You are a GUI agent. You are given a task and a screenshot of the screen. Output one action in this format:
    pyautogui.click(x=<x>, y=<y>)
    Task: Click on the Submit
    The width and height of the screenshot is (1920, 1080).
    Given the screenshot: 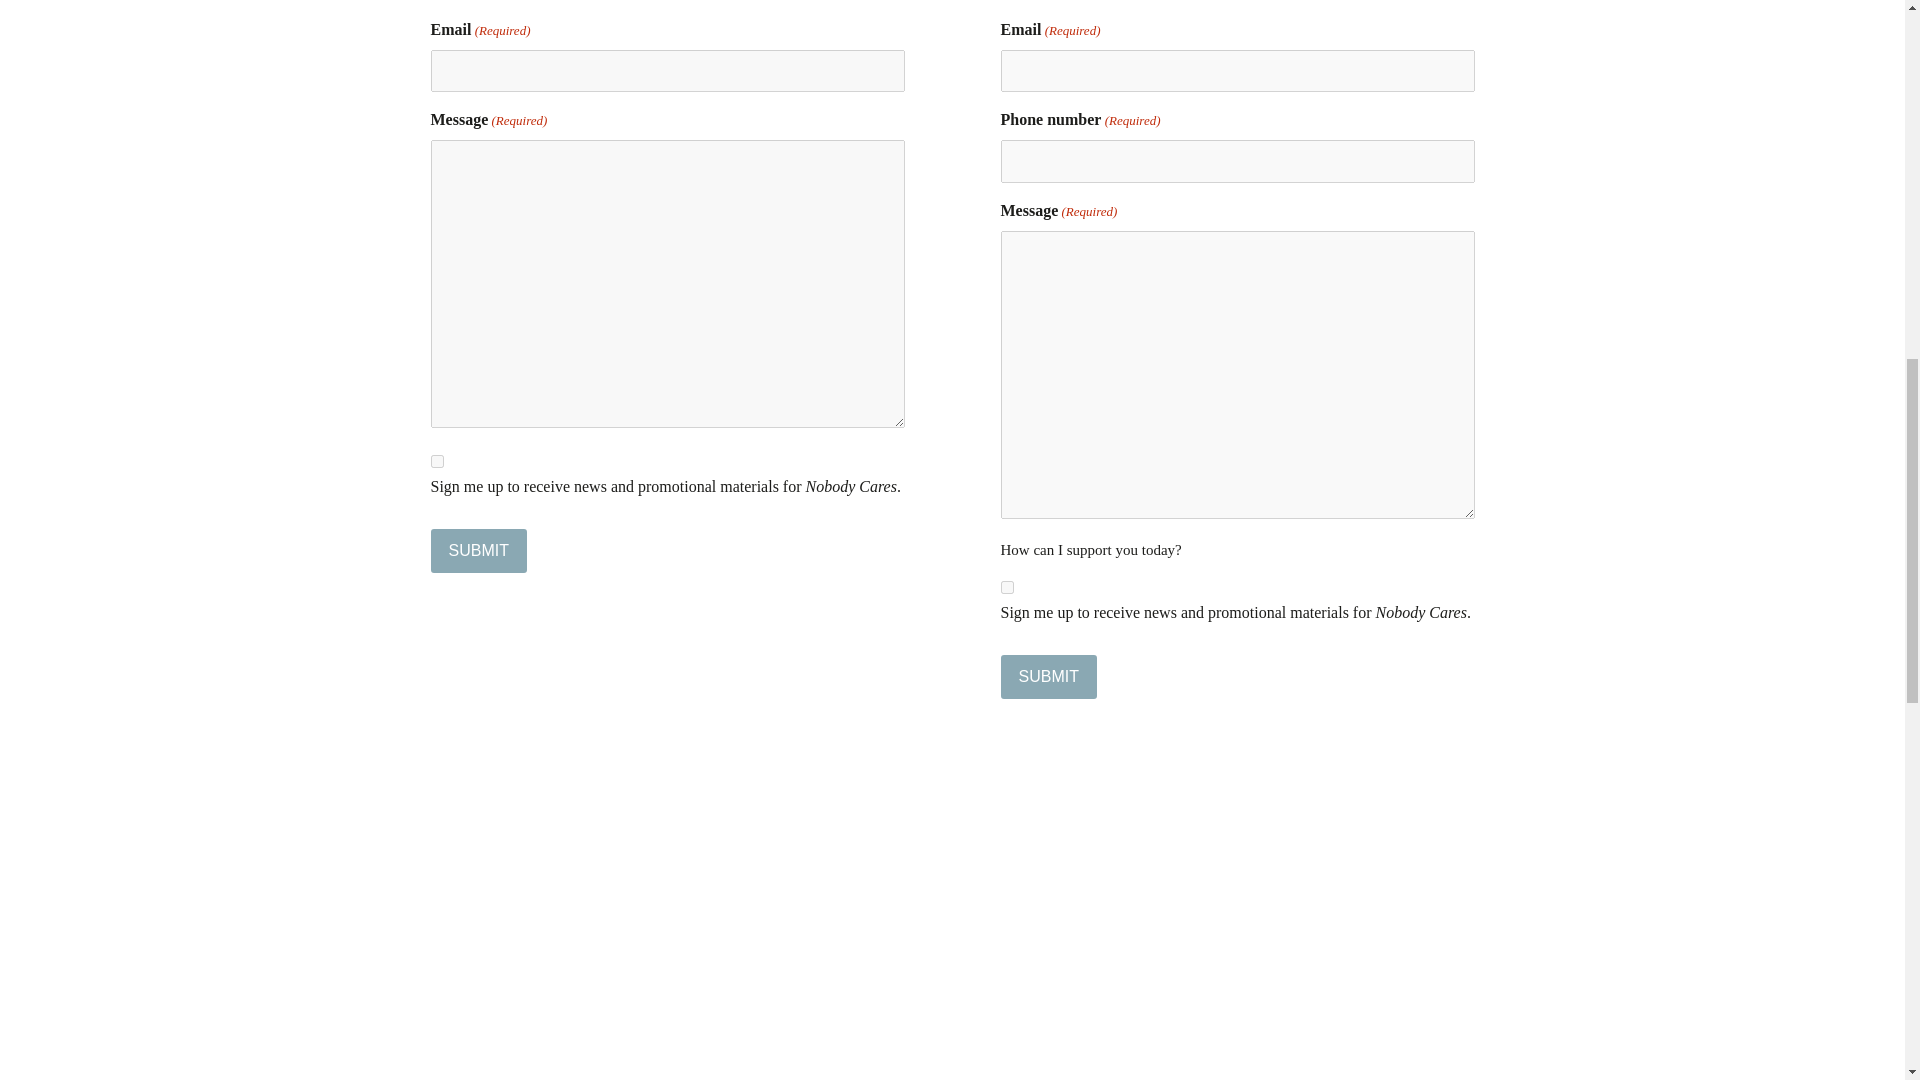 What is the action you would take?
    pyautogui.click(x=1048, y=676)
    